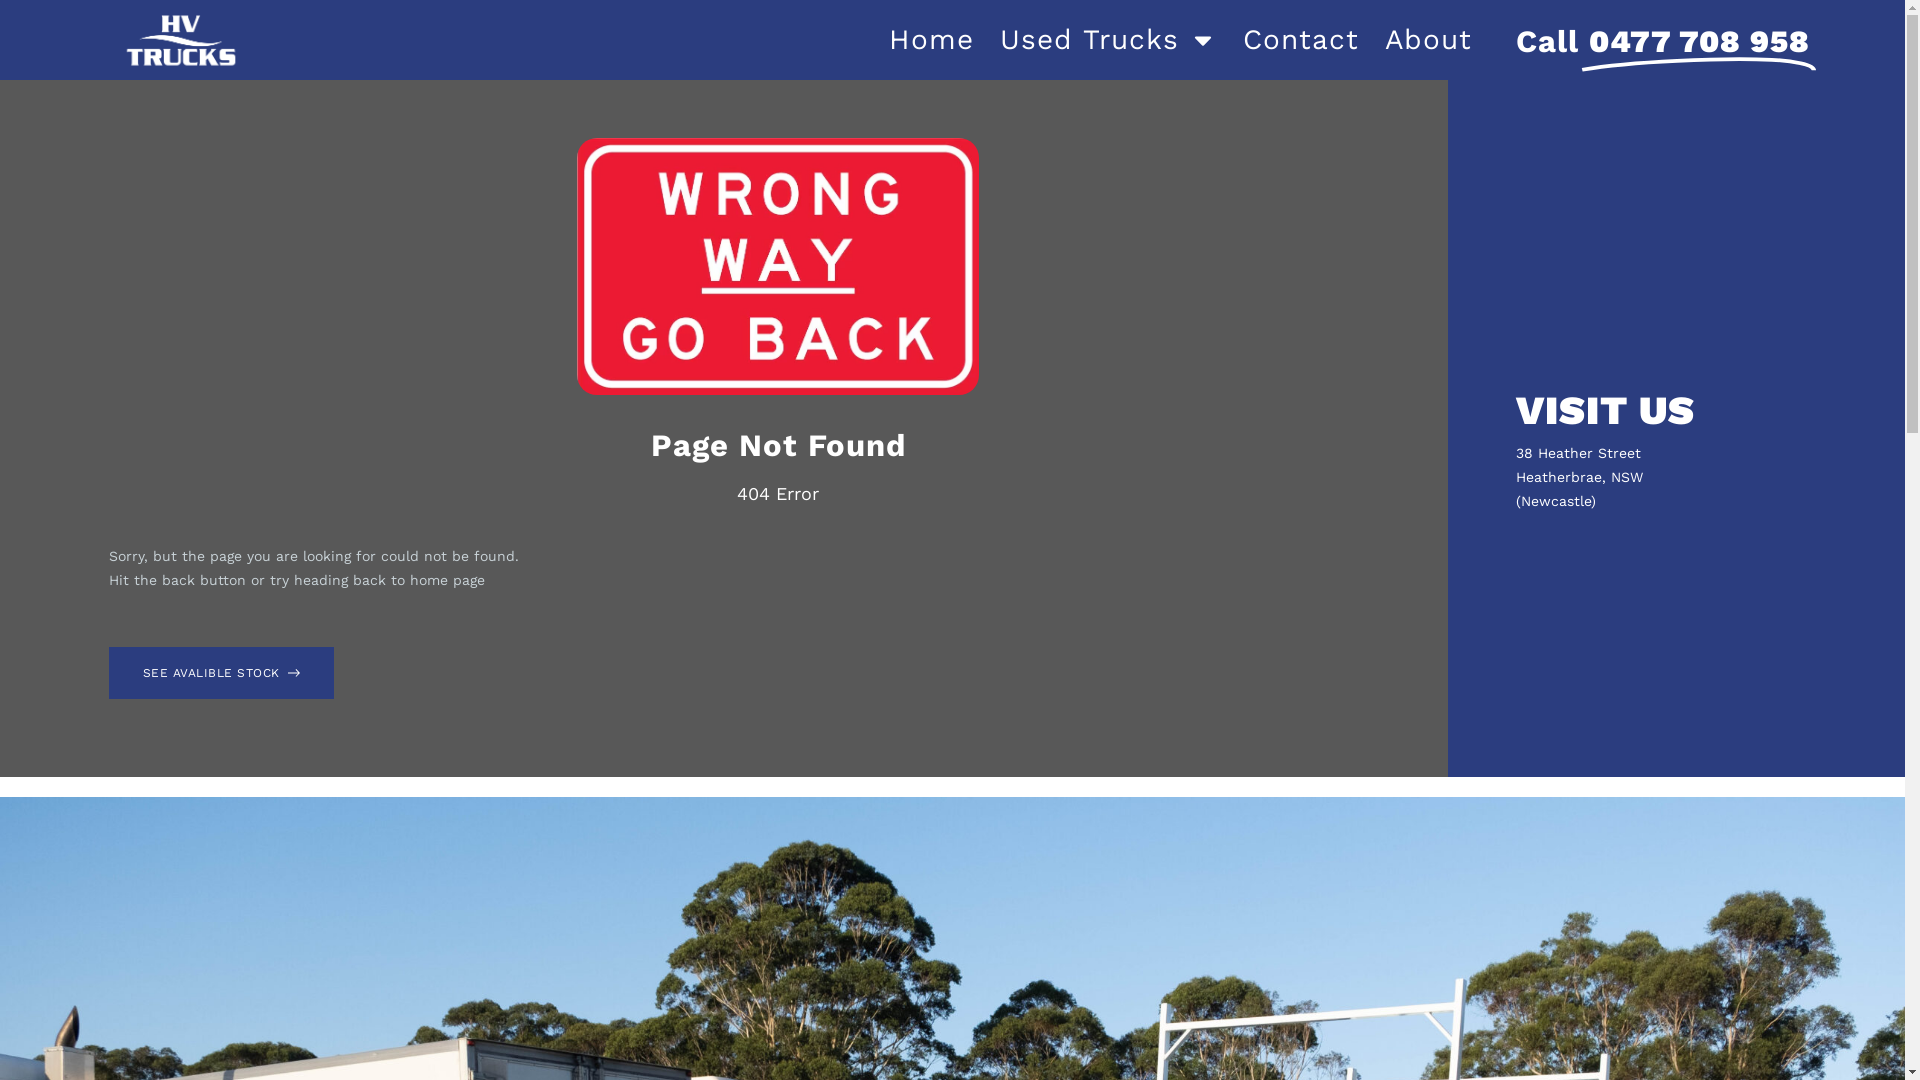  What do you see at coordinates (1108, 40) in the screenshot?
I see `Used Trucks` at bounding box center [1108, 40].